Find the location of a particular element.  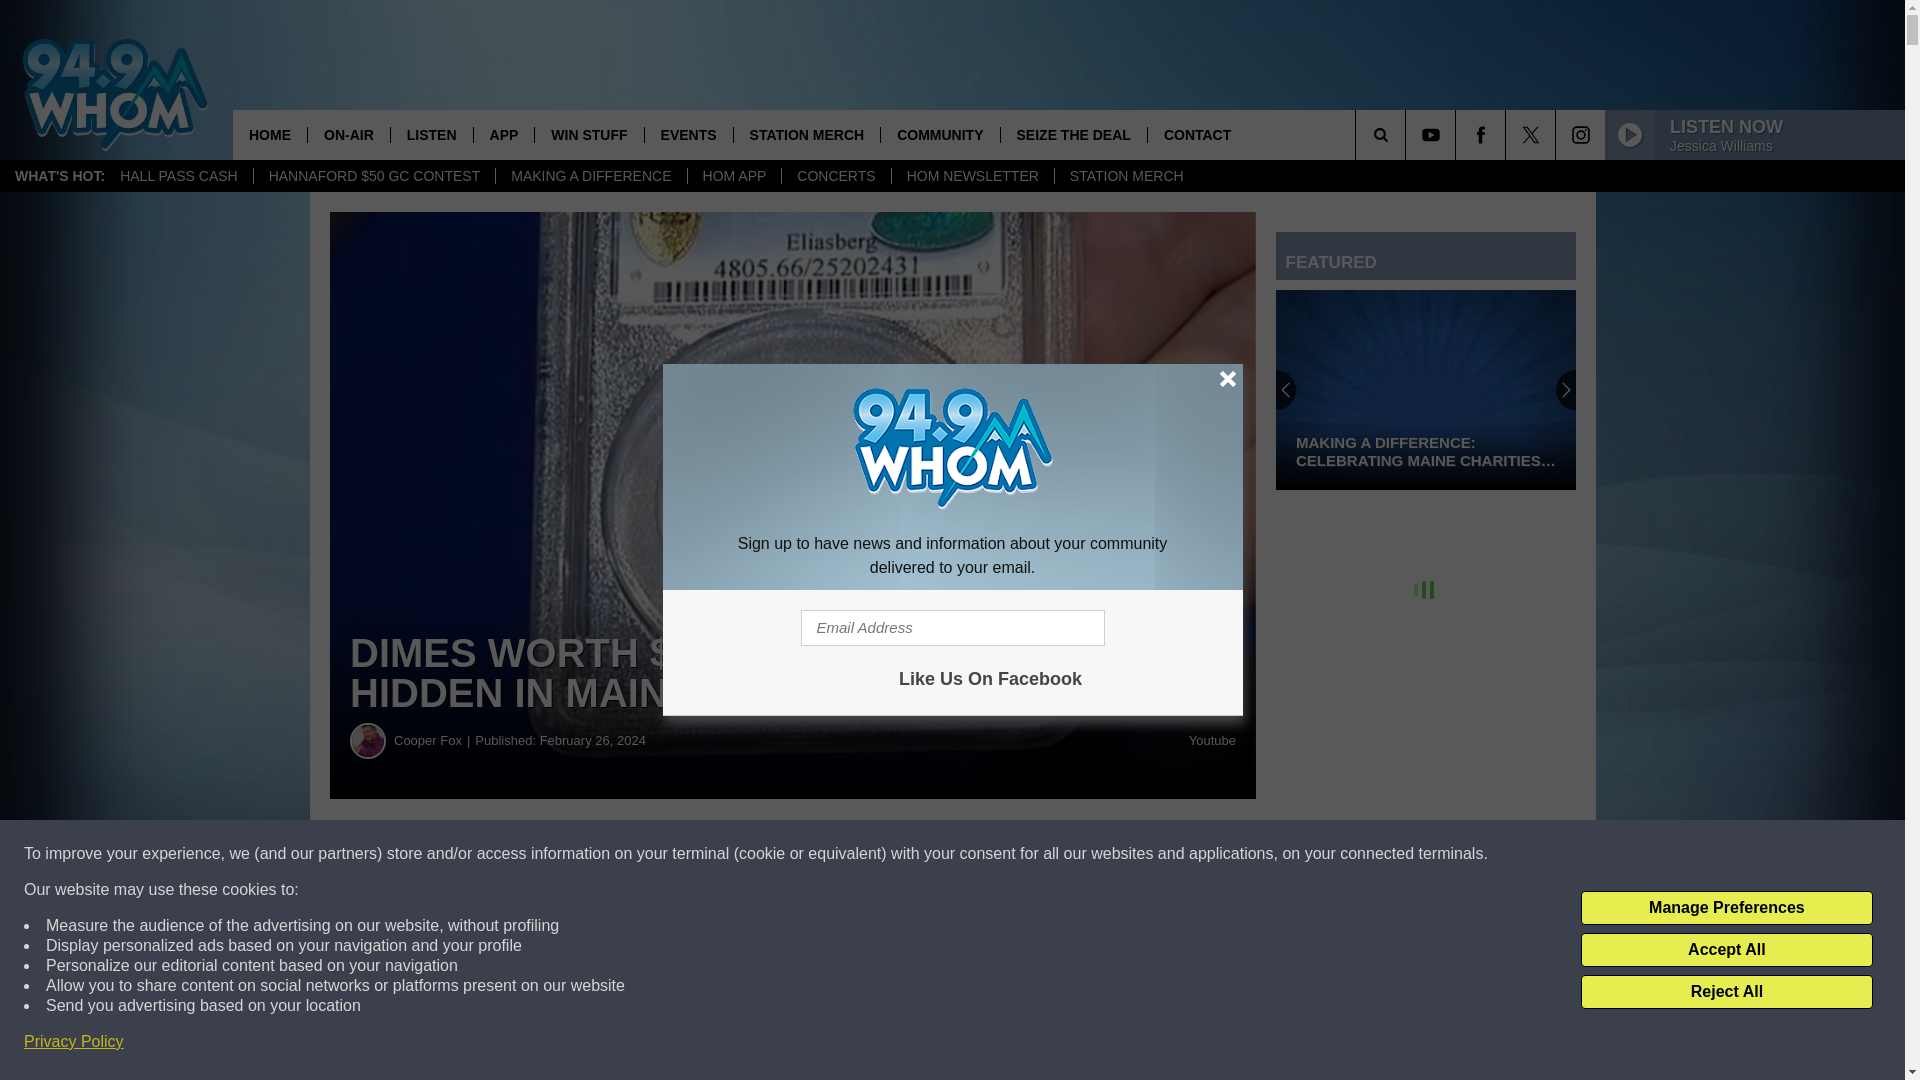

Reject All is located at coordinates (1726, 992).